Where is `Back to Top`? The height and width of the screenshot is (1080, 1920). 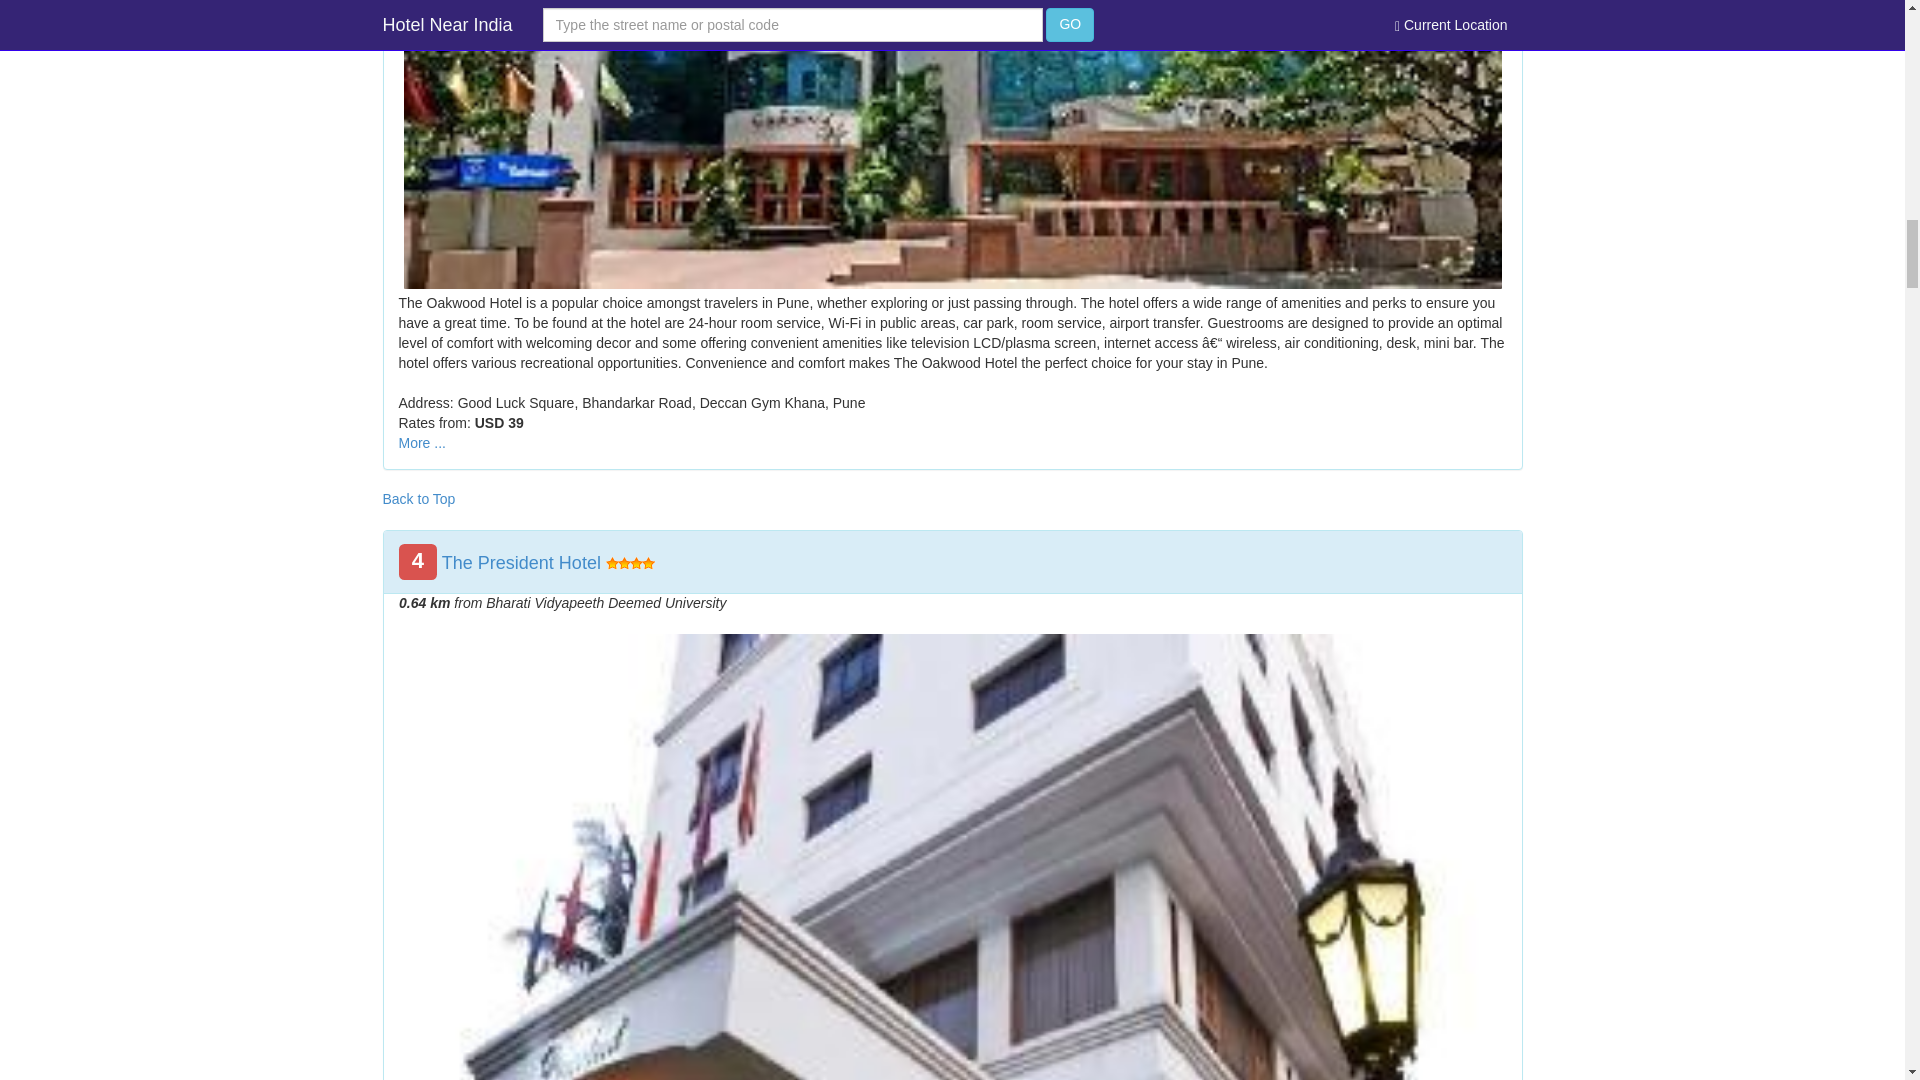
Back to Top is located at coordinates (418, 498).